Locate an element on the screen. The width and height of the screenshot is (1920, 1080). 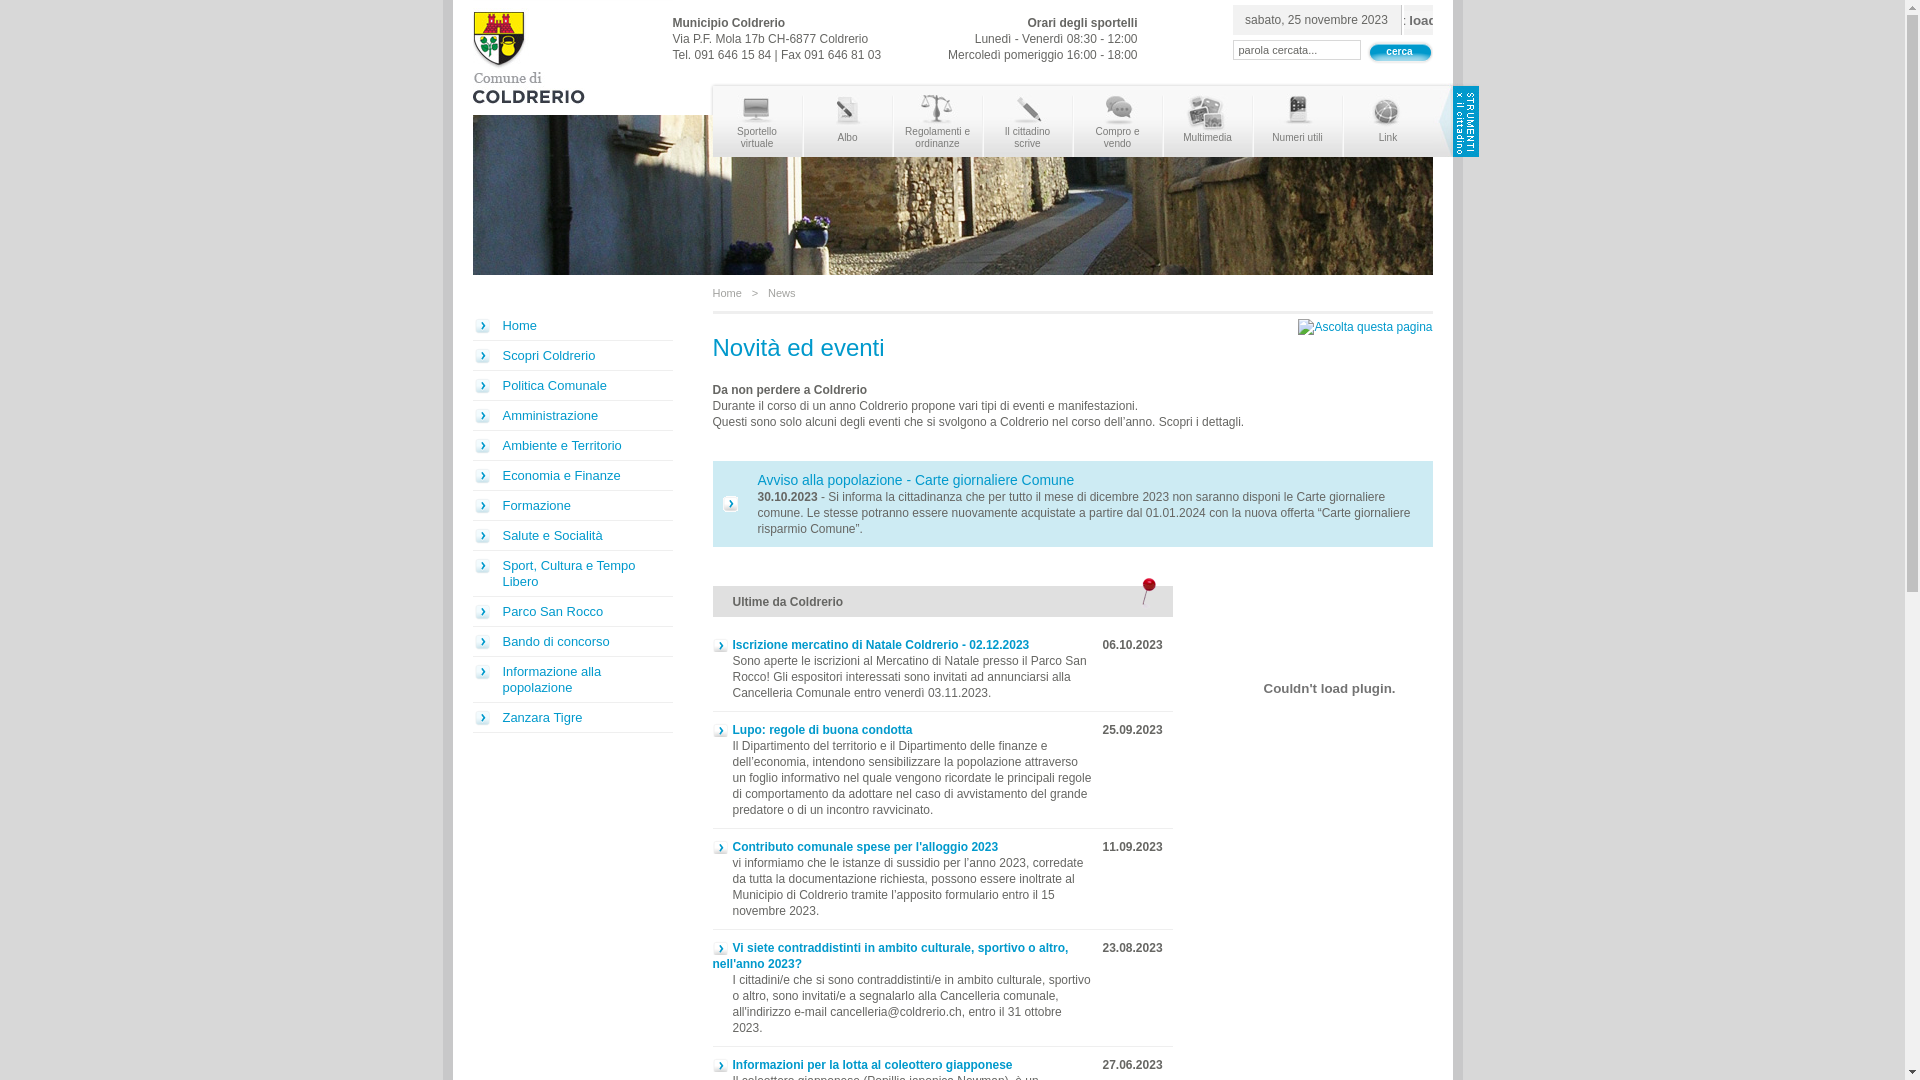
Link is located at coordinates (1388, 122).